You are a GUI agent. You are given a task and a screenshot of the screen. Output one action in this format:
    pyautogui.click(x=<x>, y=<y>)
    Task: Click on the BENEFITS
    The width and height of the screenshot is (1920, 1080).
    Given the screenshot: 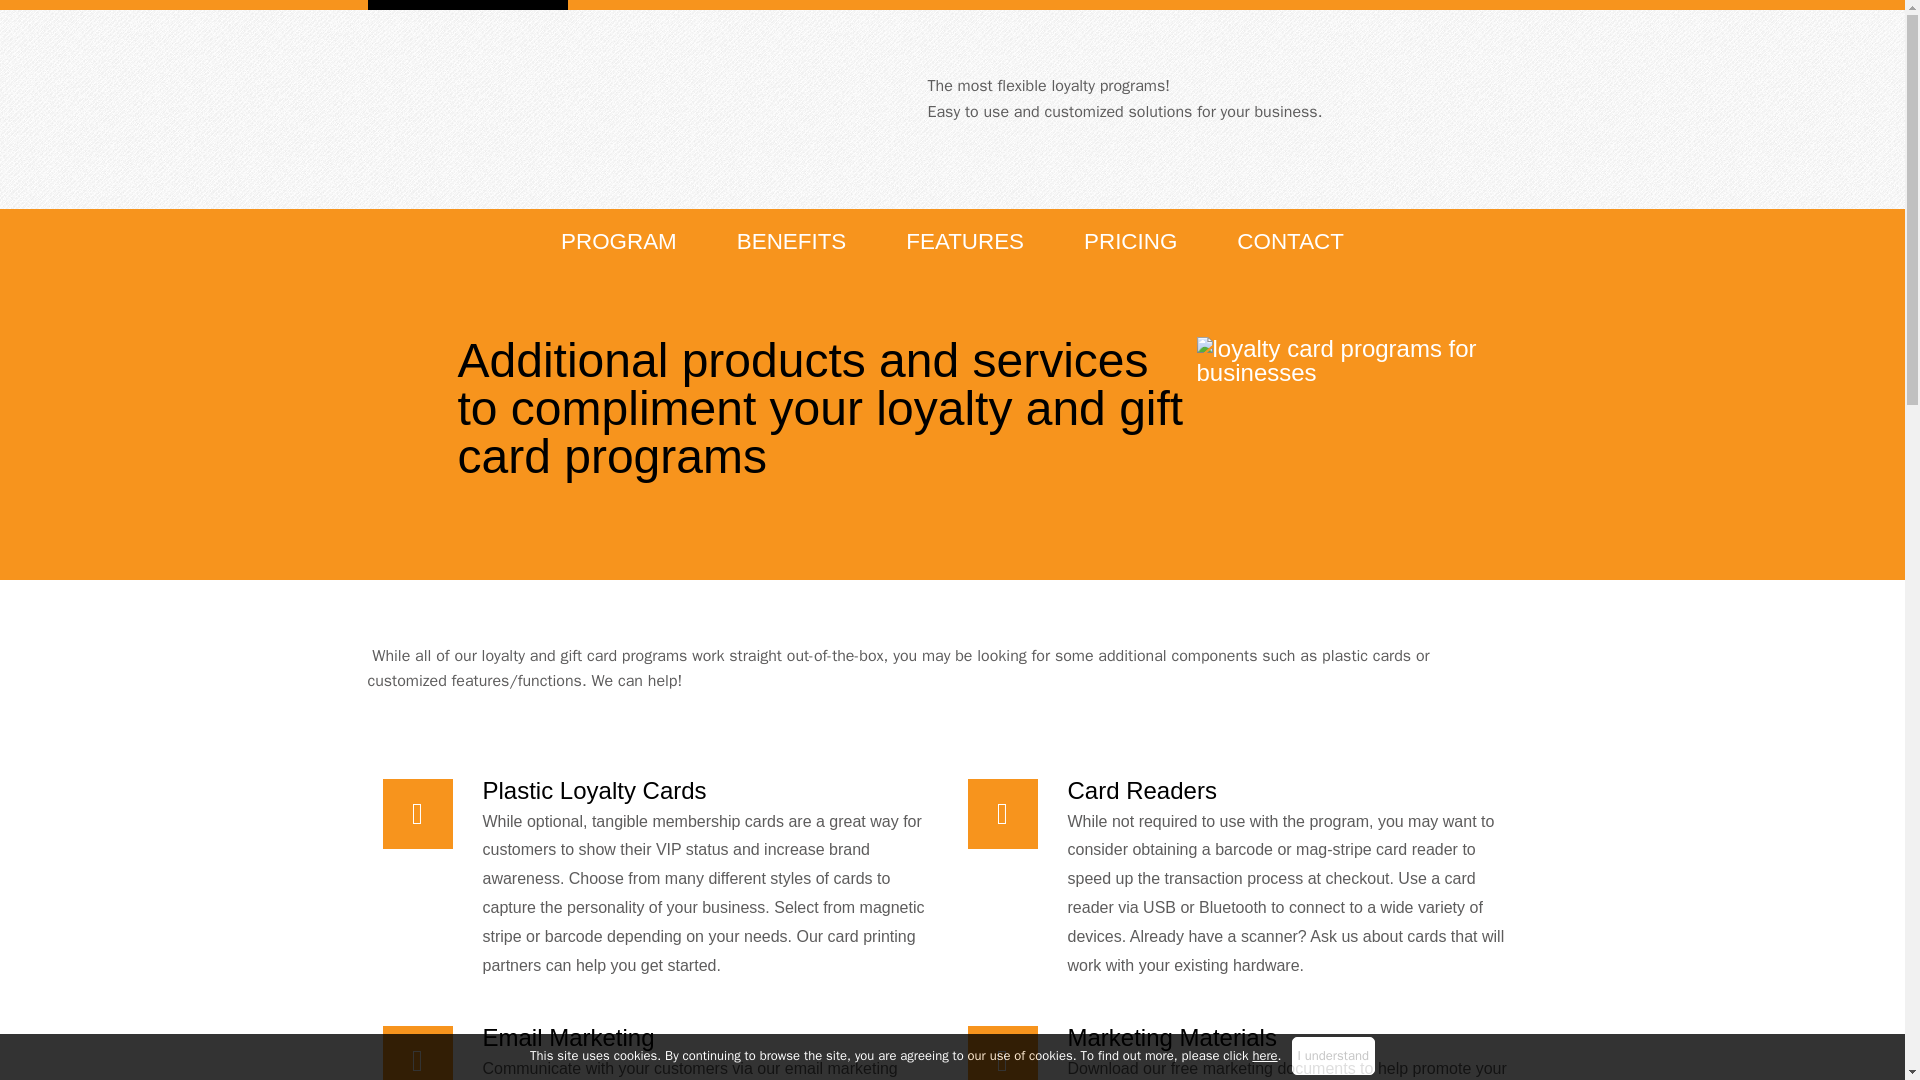 What is the action you would take?
    pyautogui.click(x=790, y=242)
    